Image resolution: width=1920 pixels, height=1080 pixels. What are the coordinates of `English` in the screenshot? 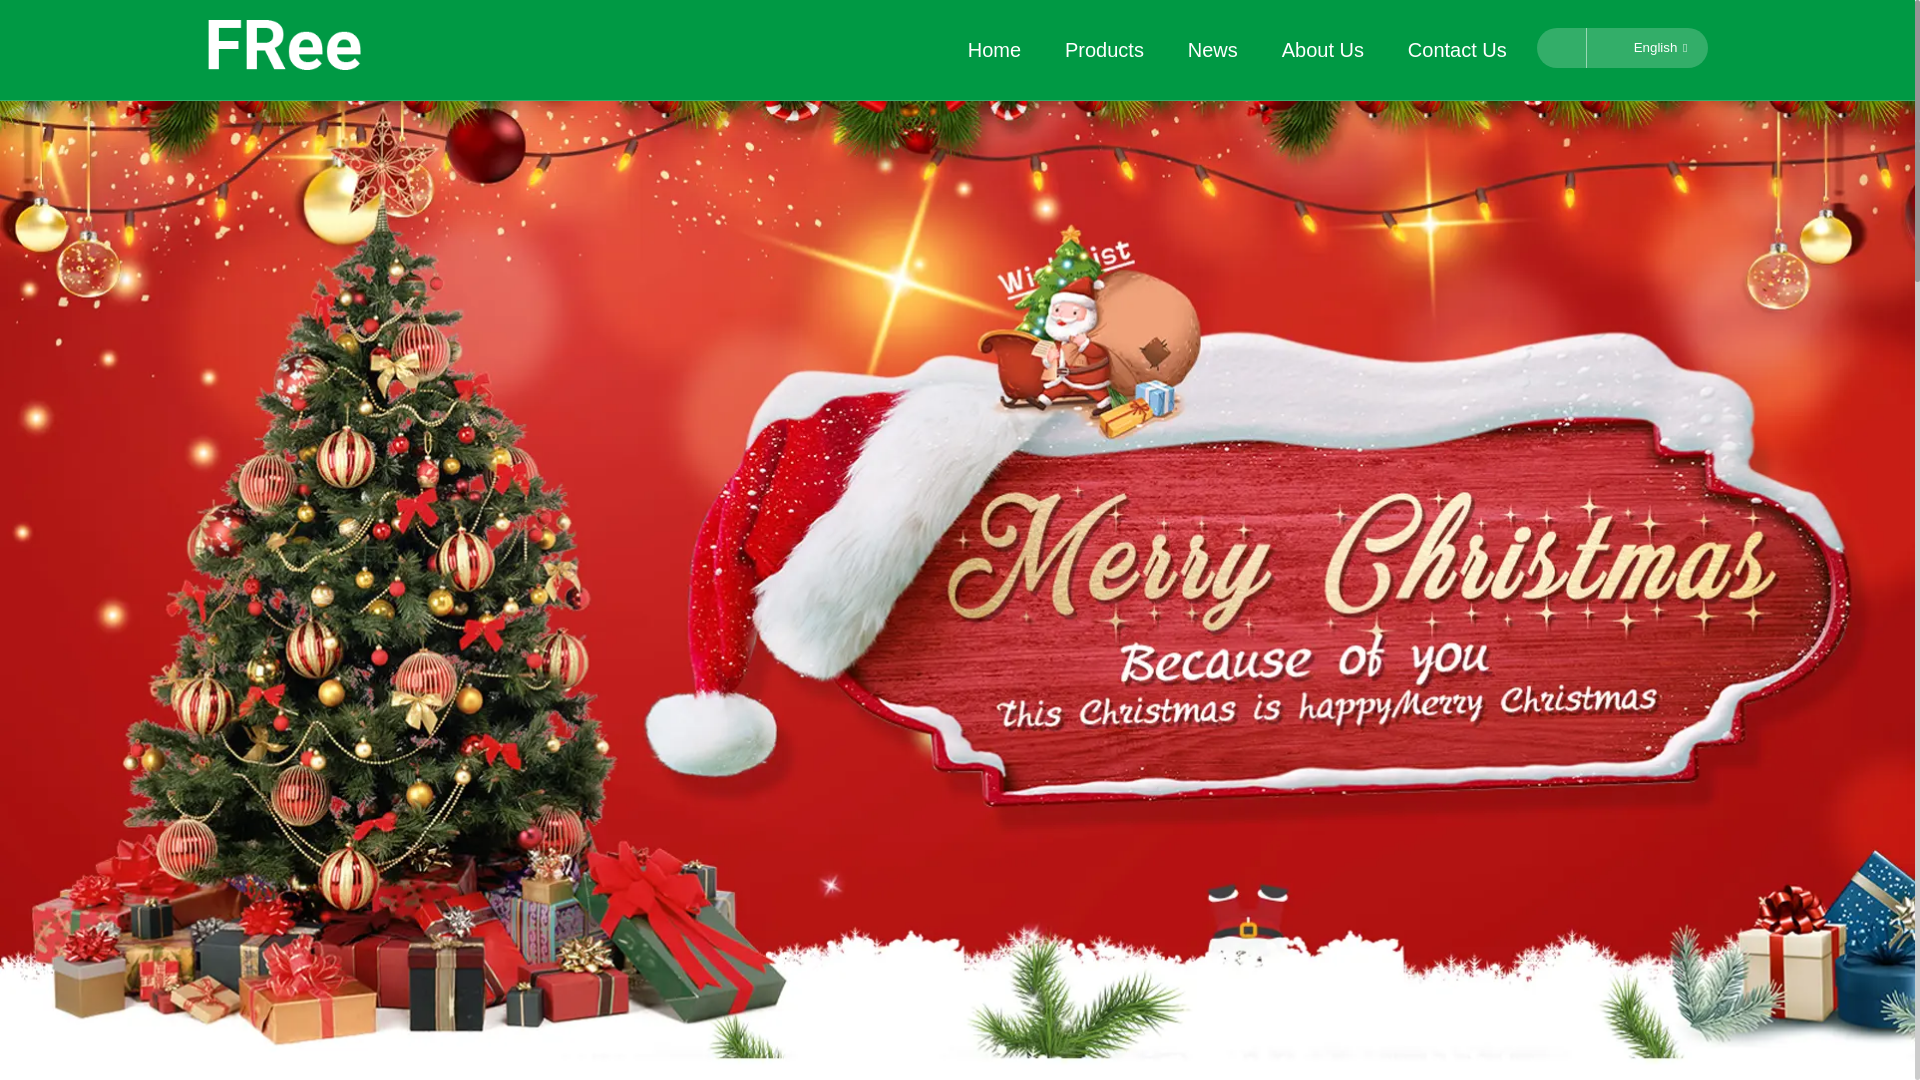 It's located at (1644, 47).